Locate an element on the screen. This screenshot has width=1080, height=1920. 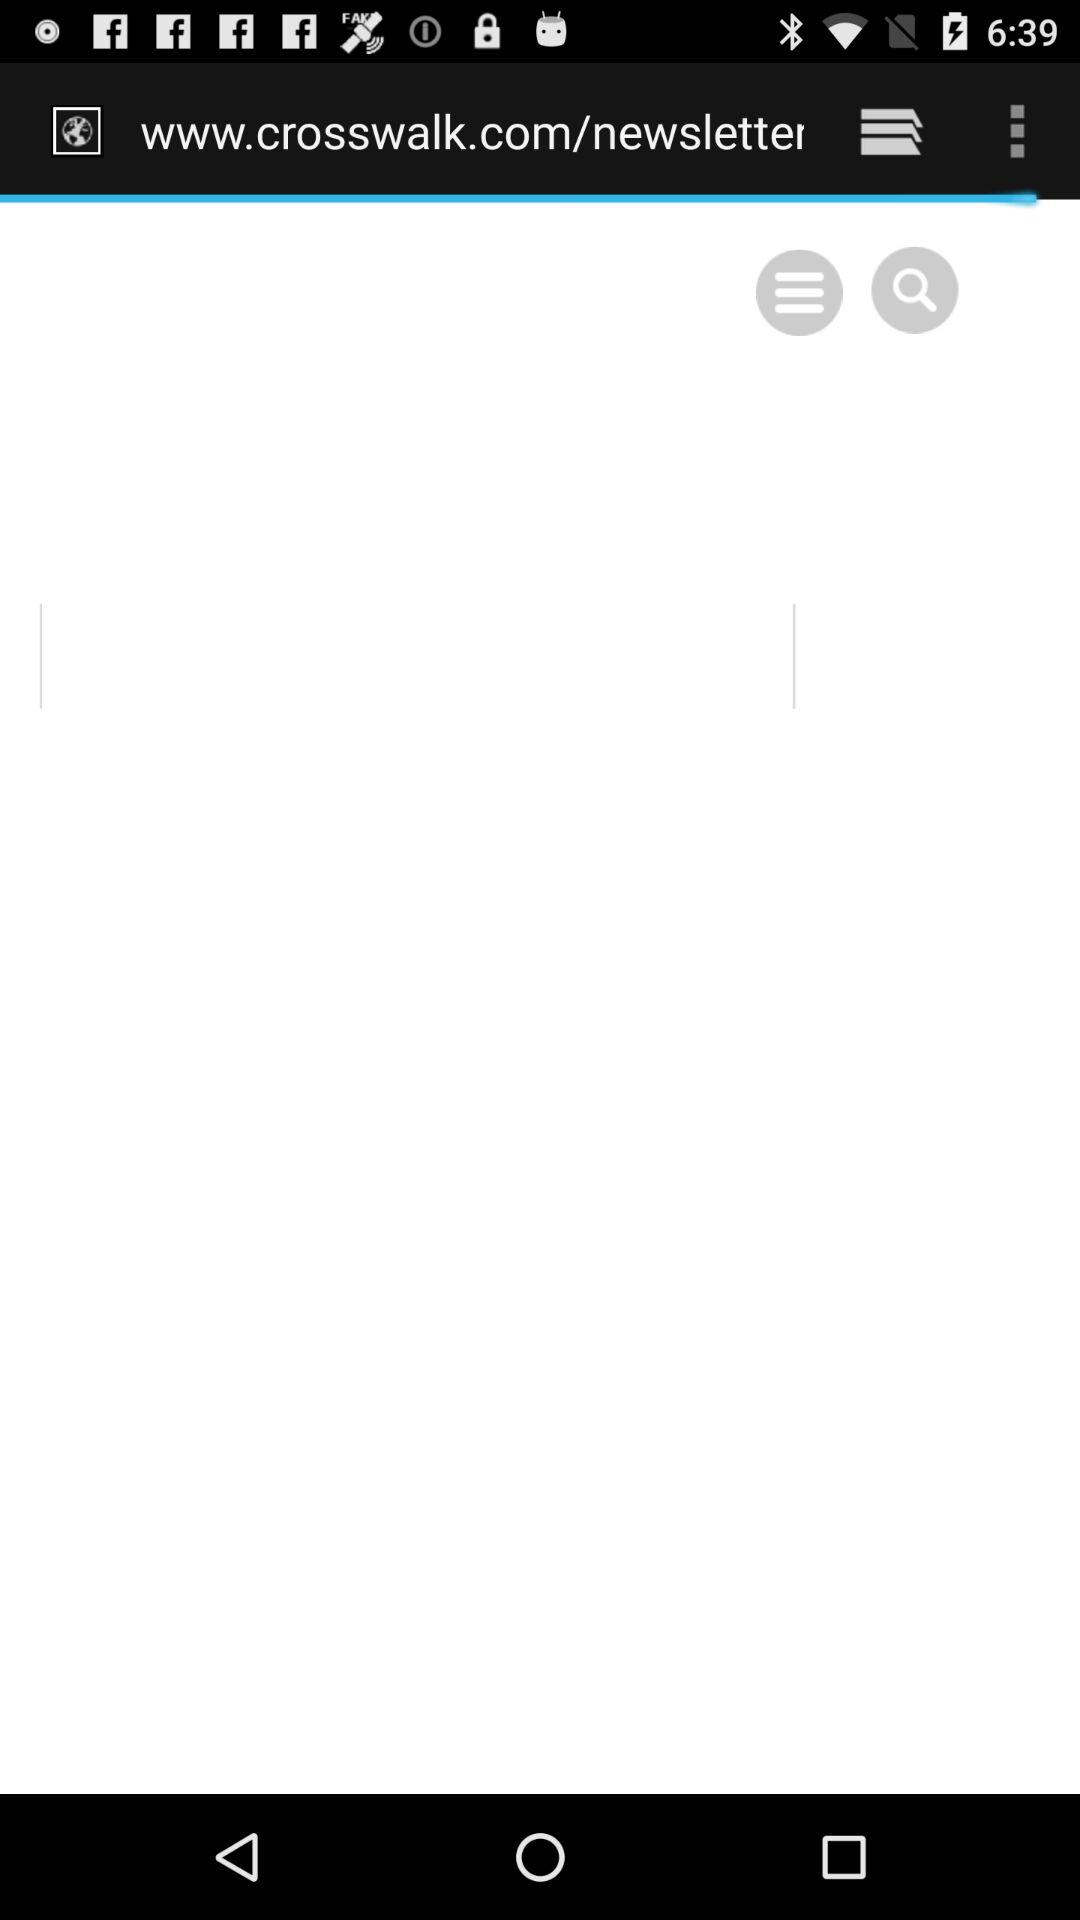
click the www crosswalk com item is located at coordinates (472, 130).